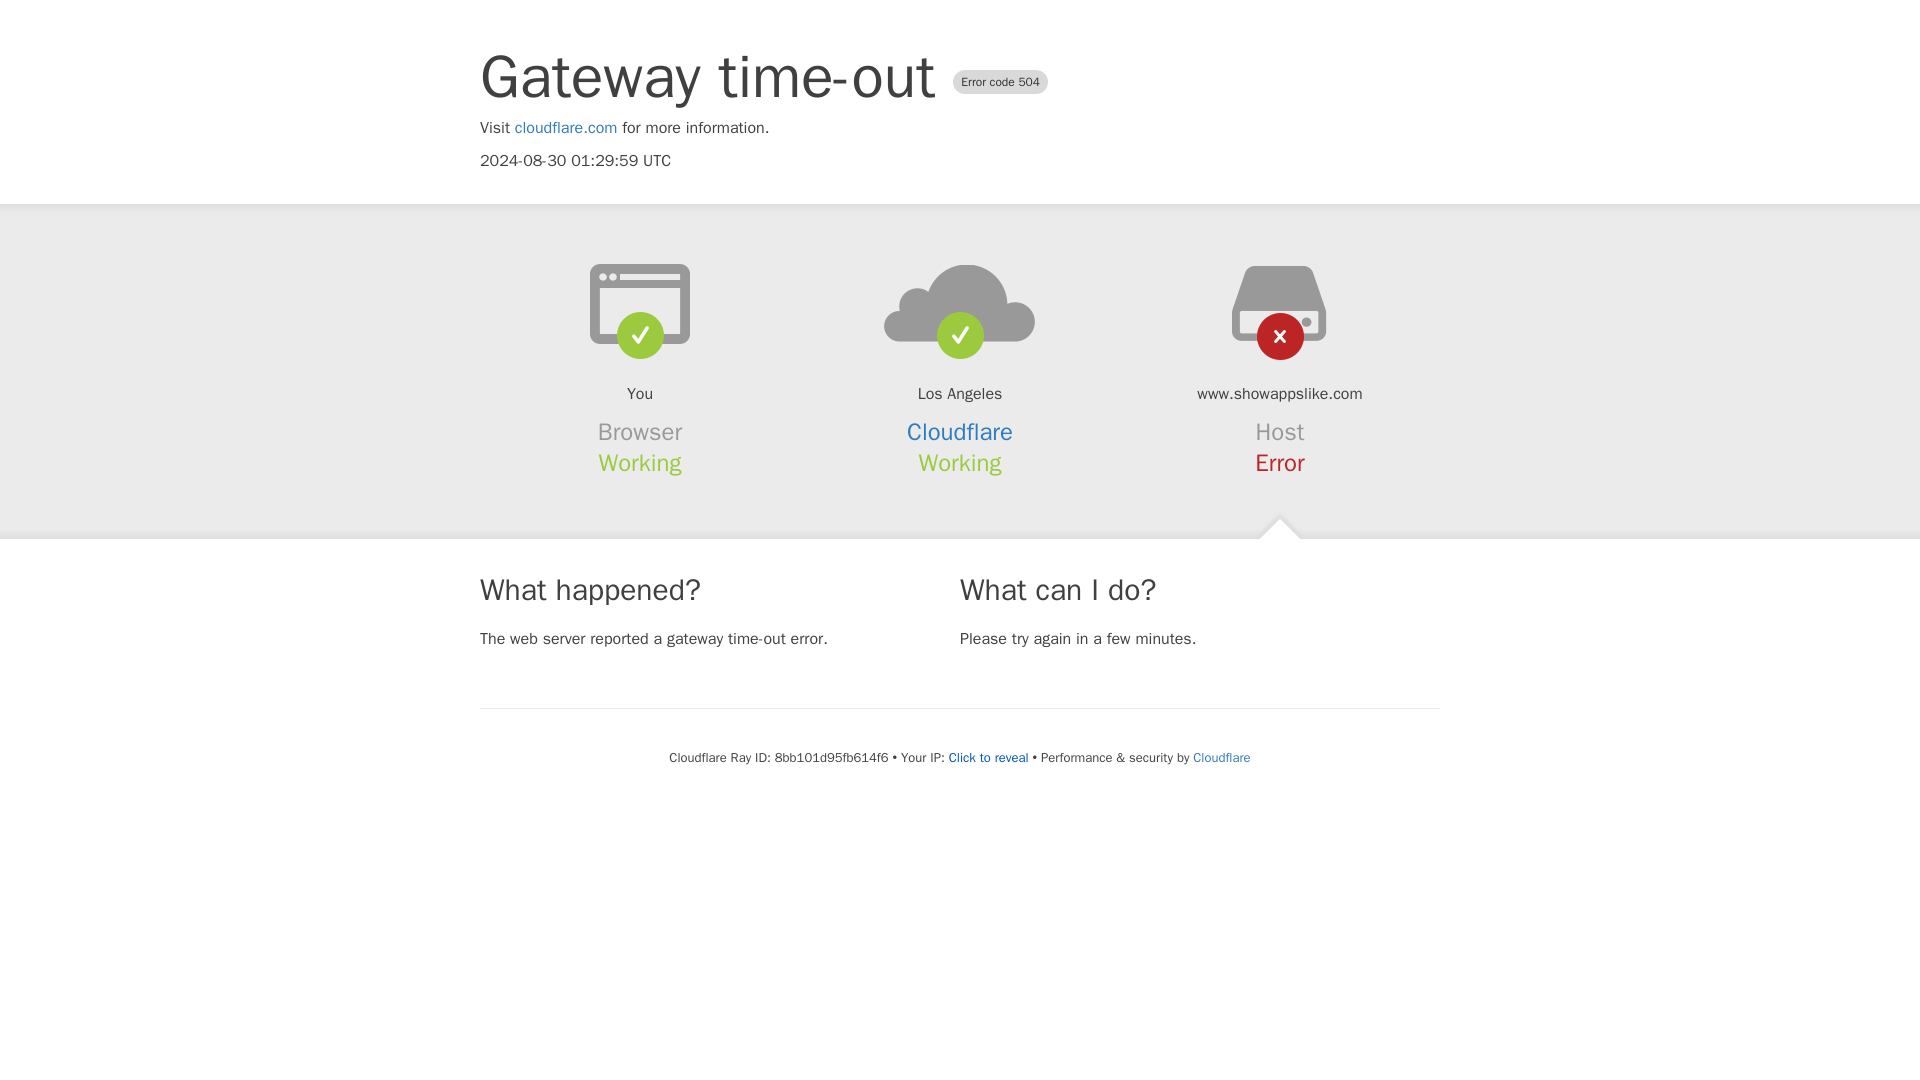 Image resolution: width=1920 pixels, height=1080 pixels. I want to click on Click to reveal, so click(988, 758).